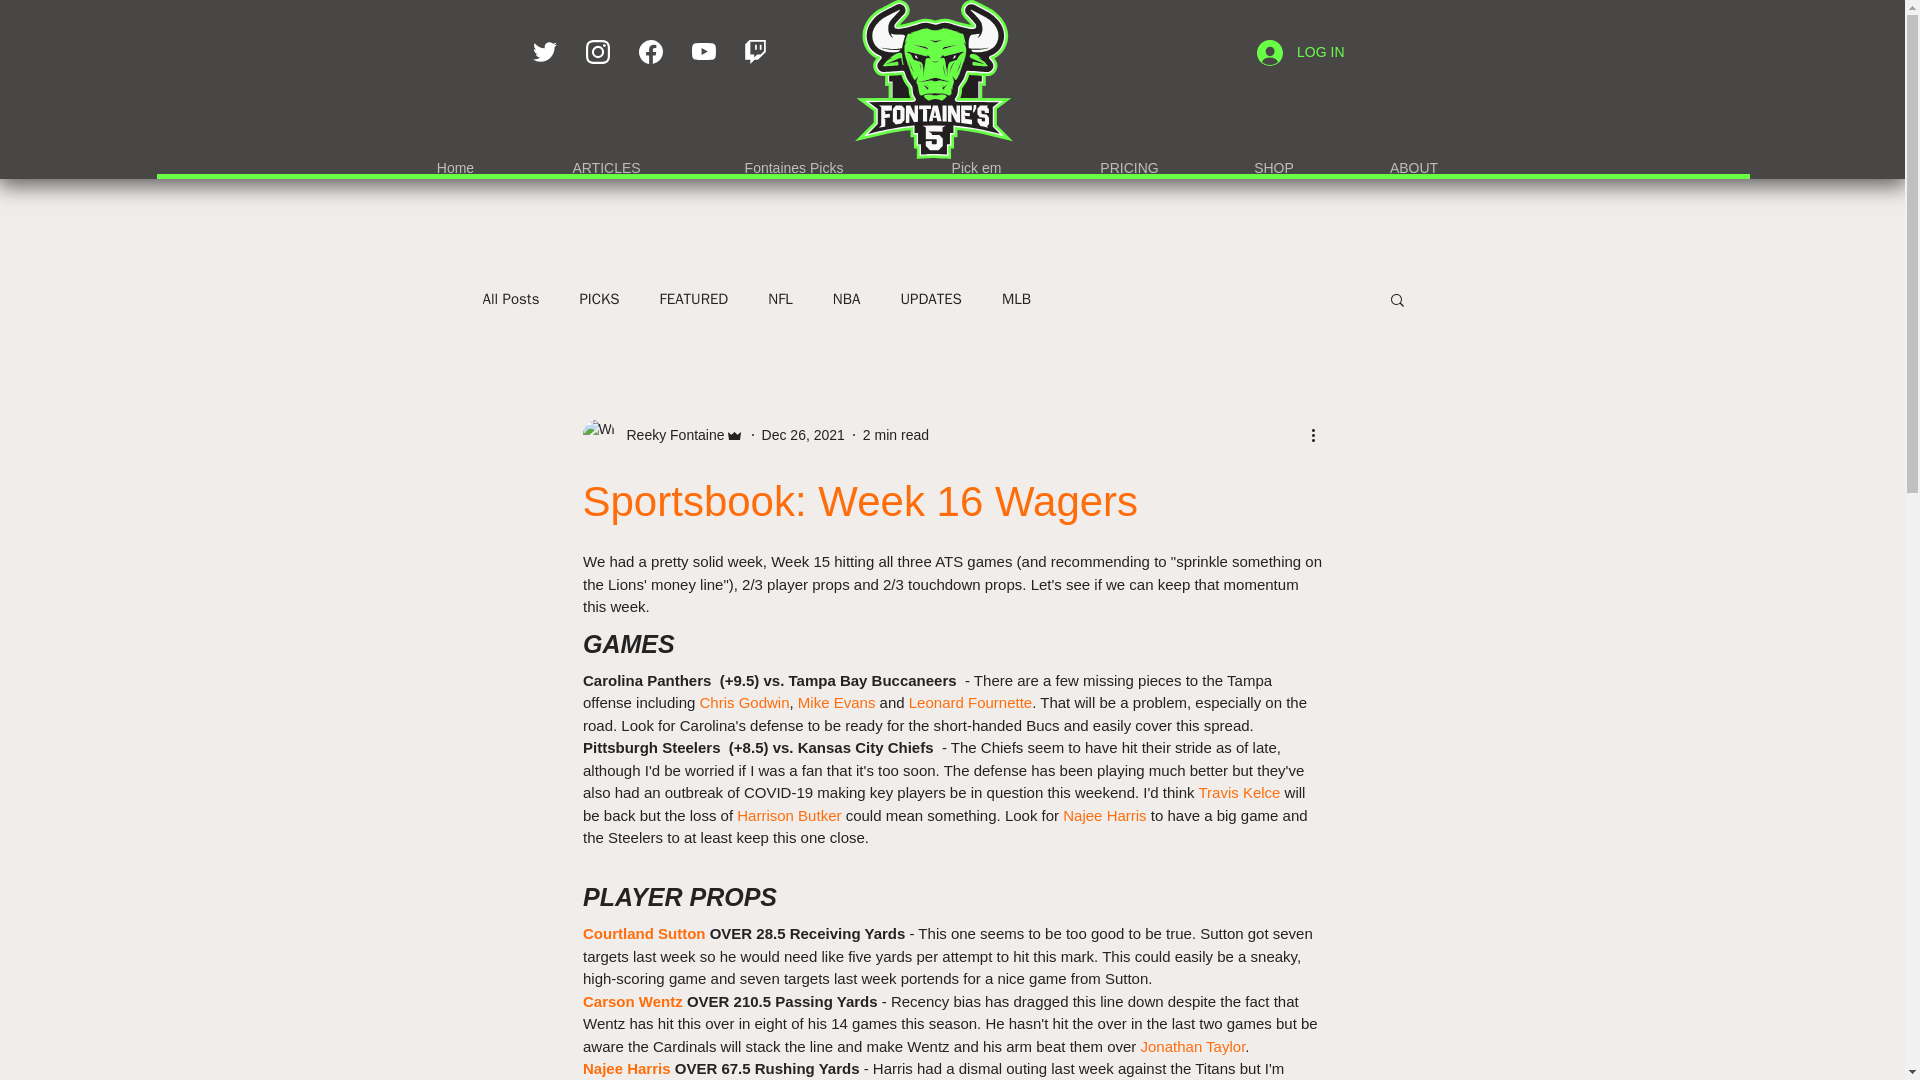  I want to click on Mike Evans, so click(836, 702).